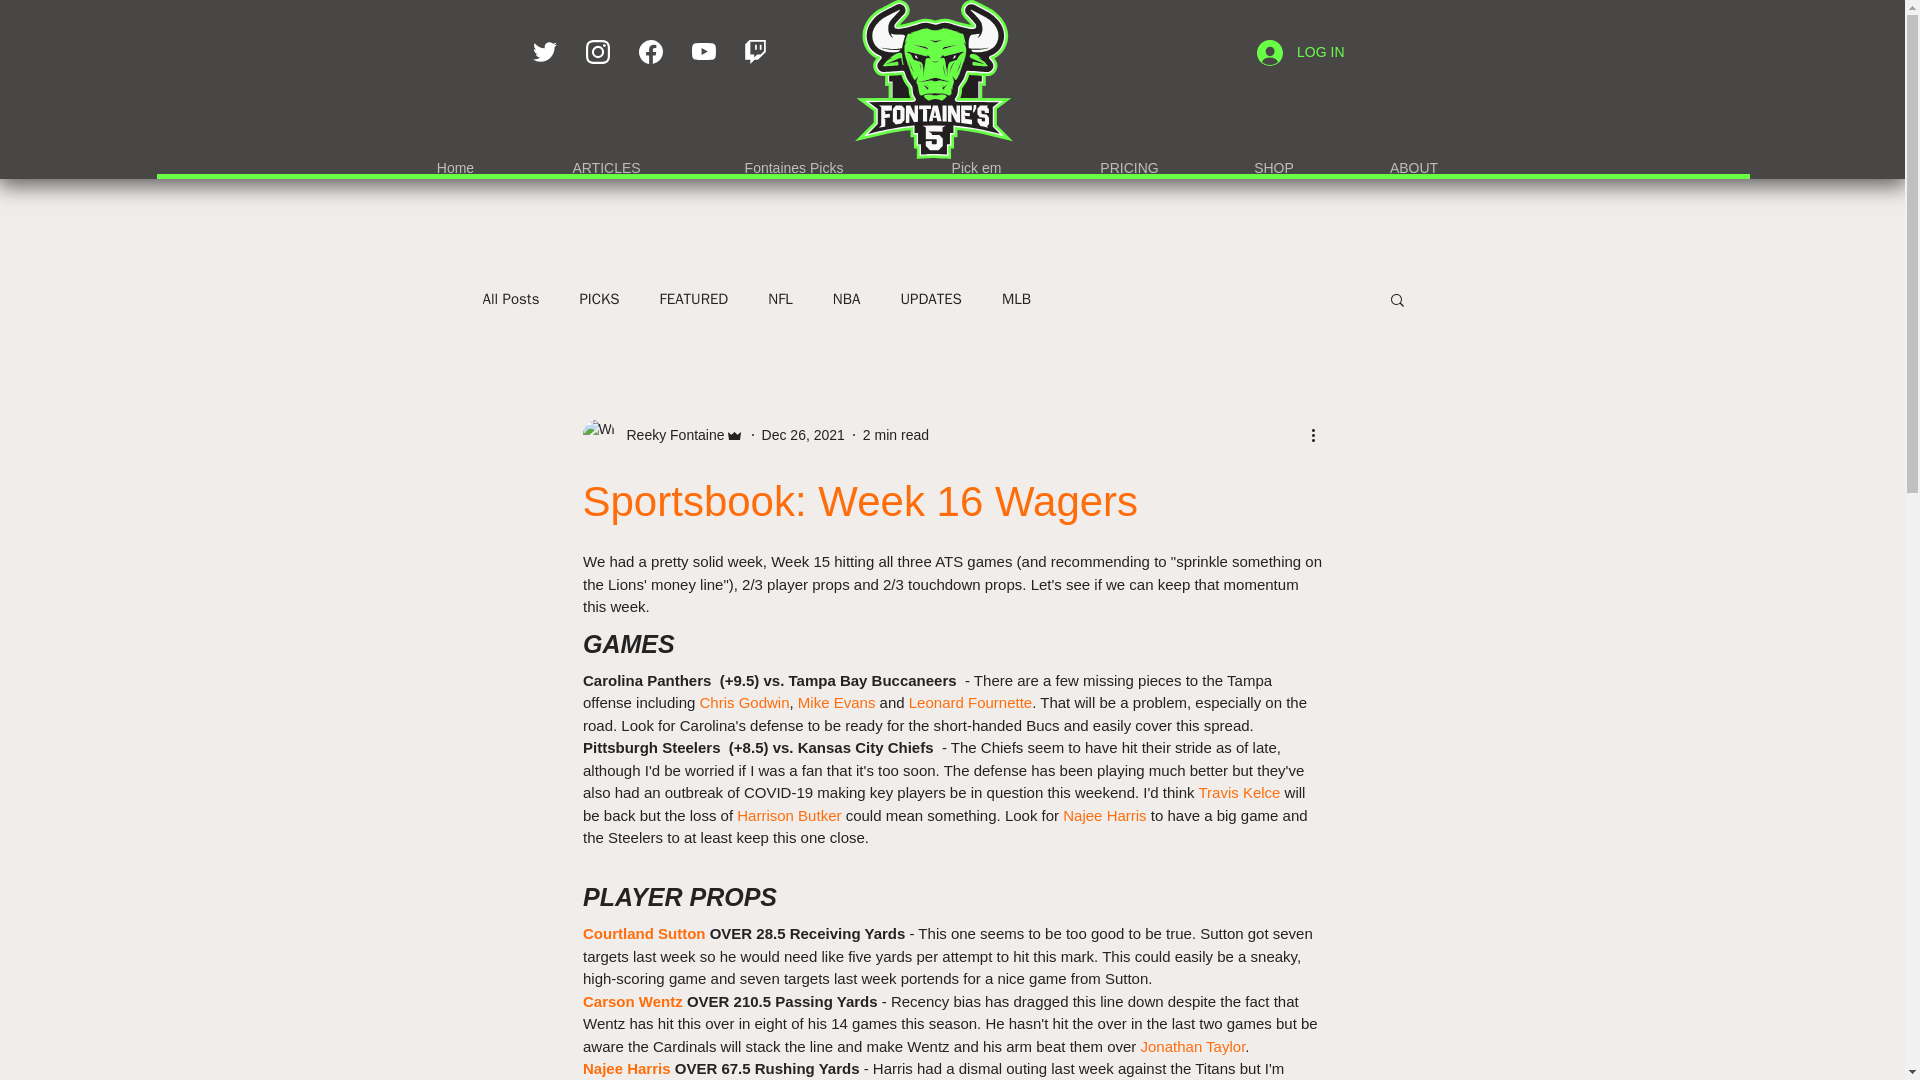  I want to click on Mike Evans, so click(836, 702).